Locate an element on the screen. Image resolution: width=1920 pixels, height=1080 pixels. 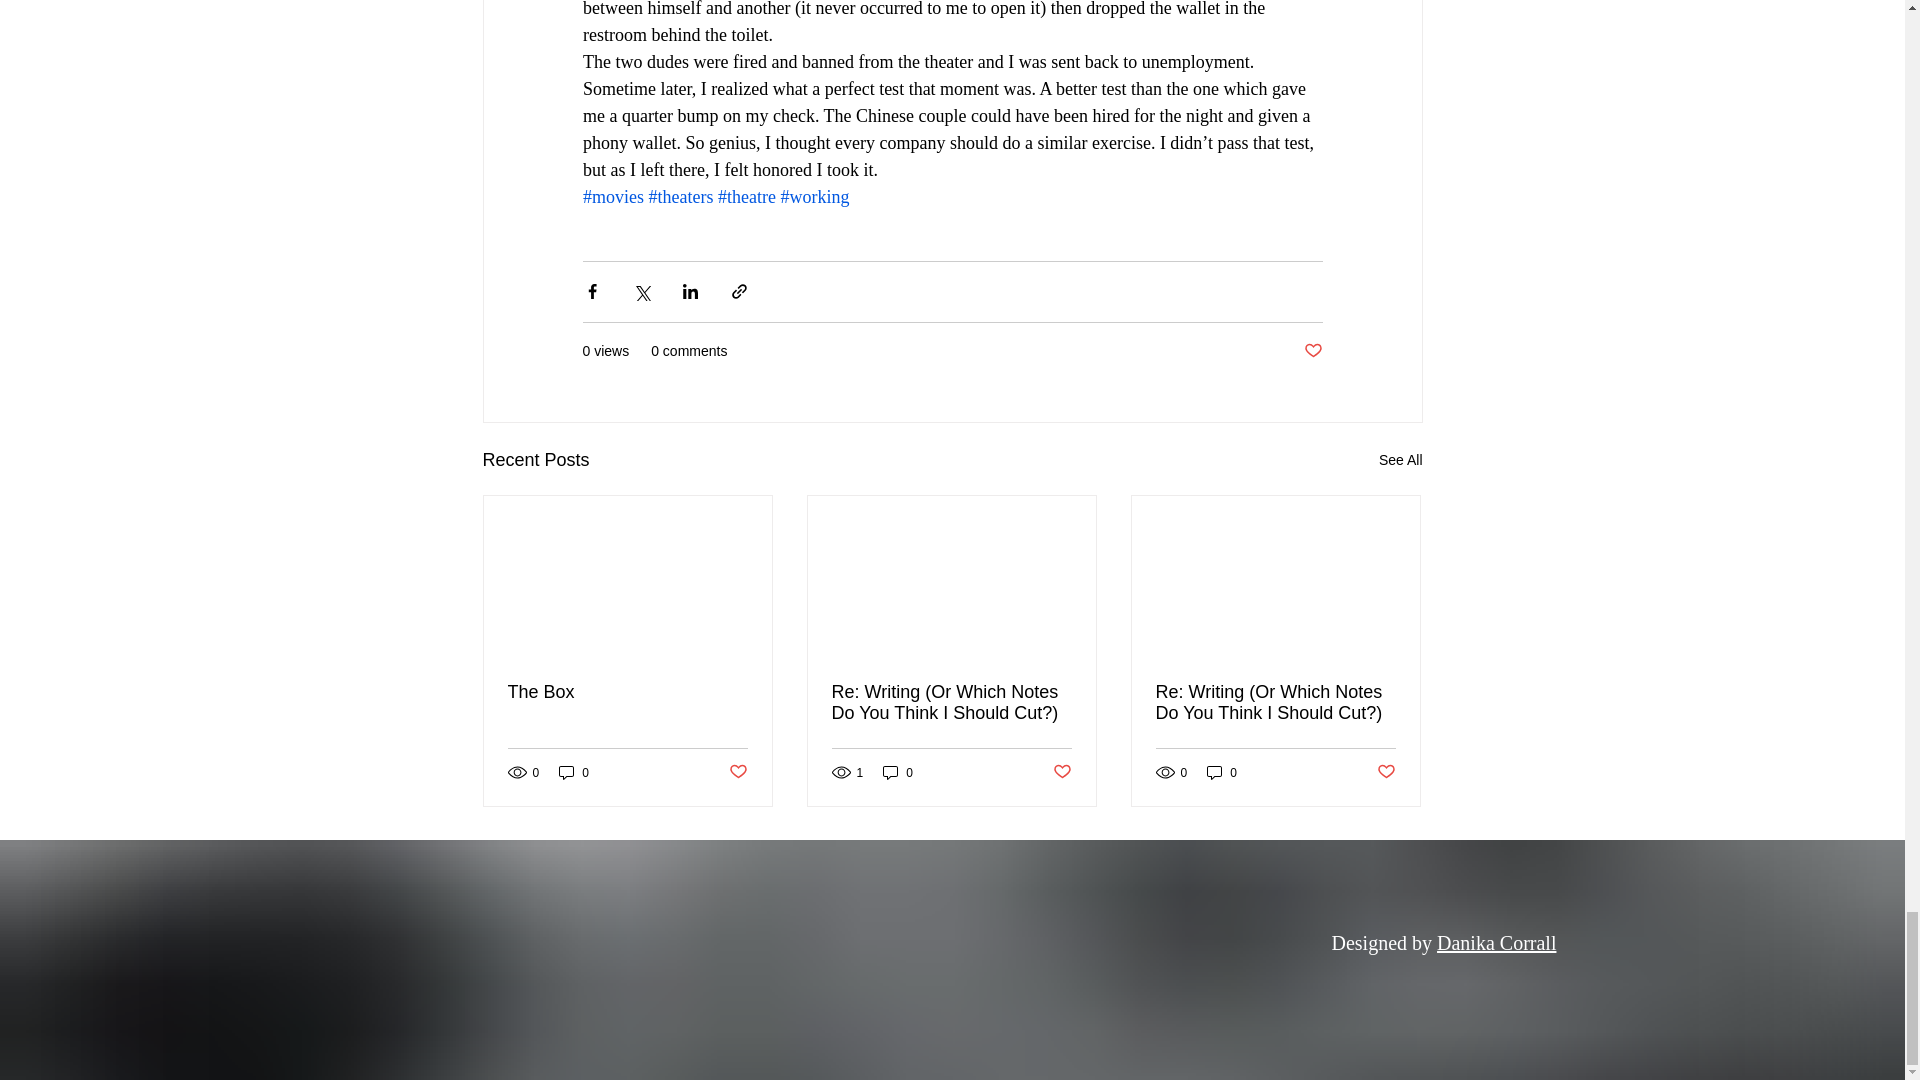
0 is located at coordinates (574, 772).